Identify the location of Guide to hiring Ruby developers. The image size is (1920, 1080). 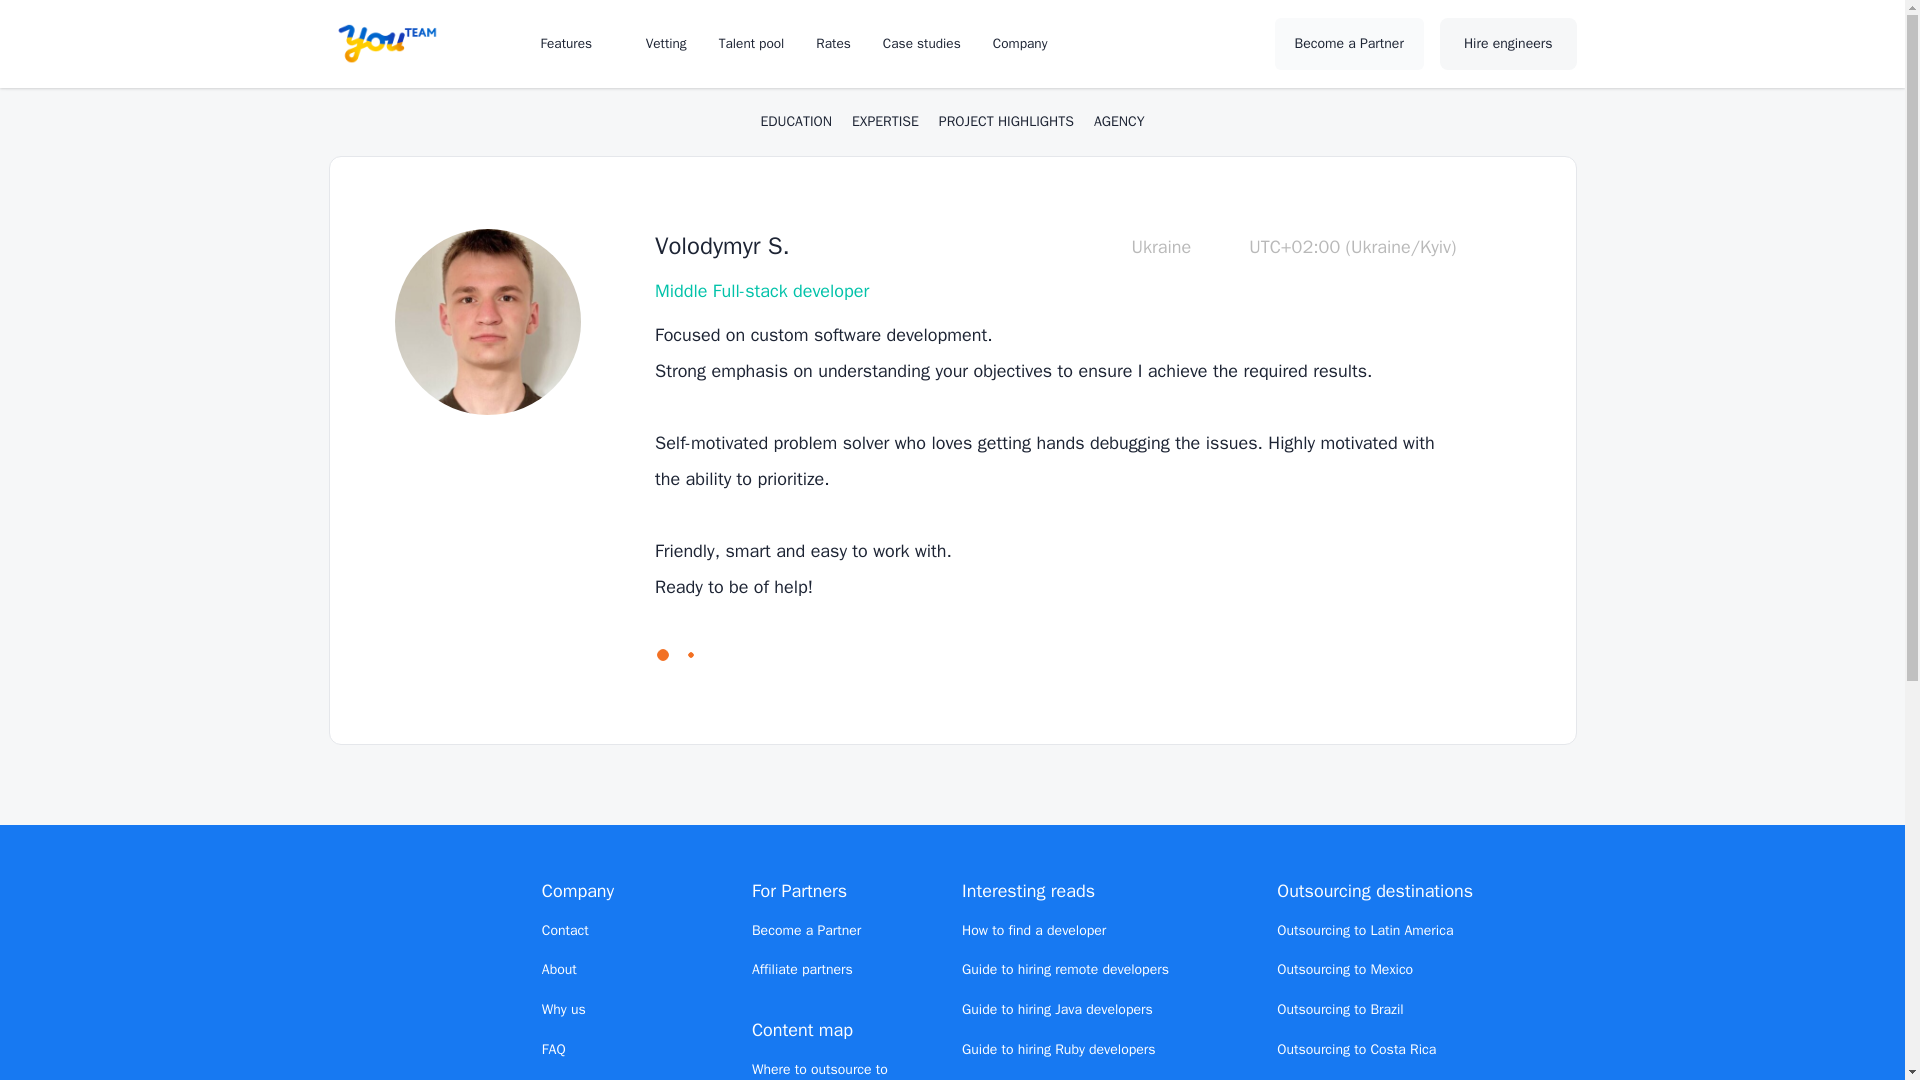
(1058, 1050).